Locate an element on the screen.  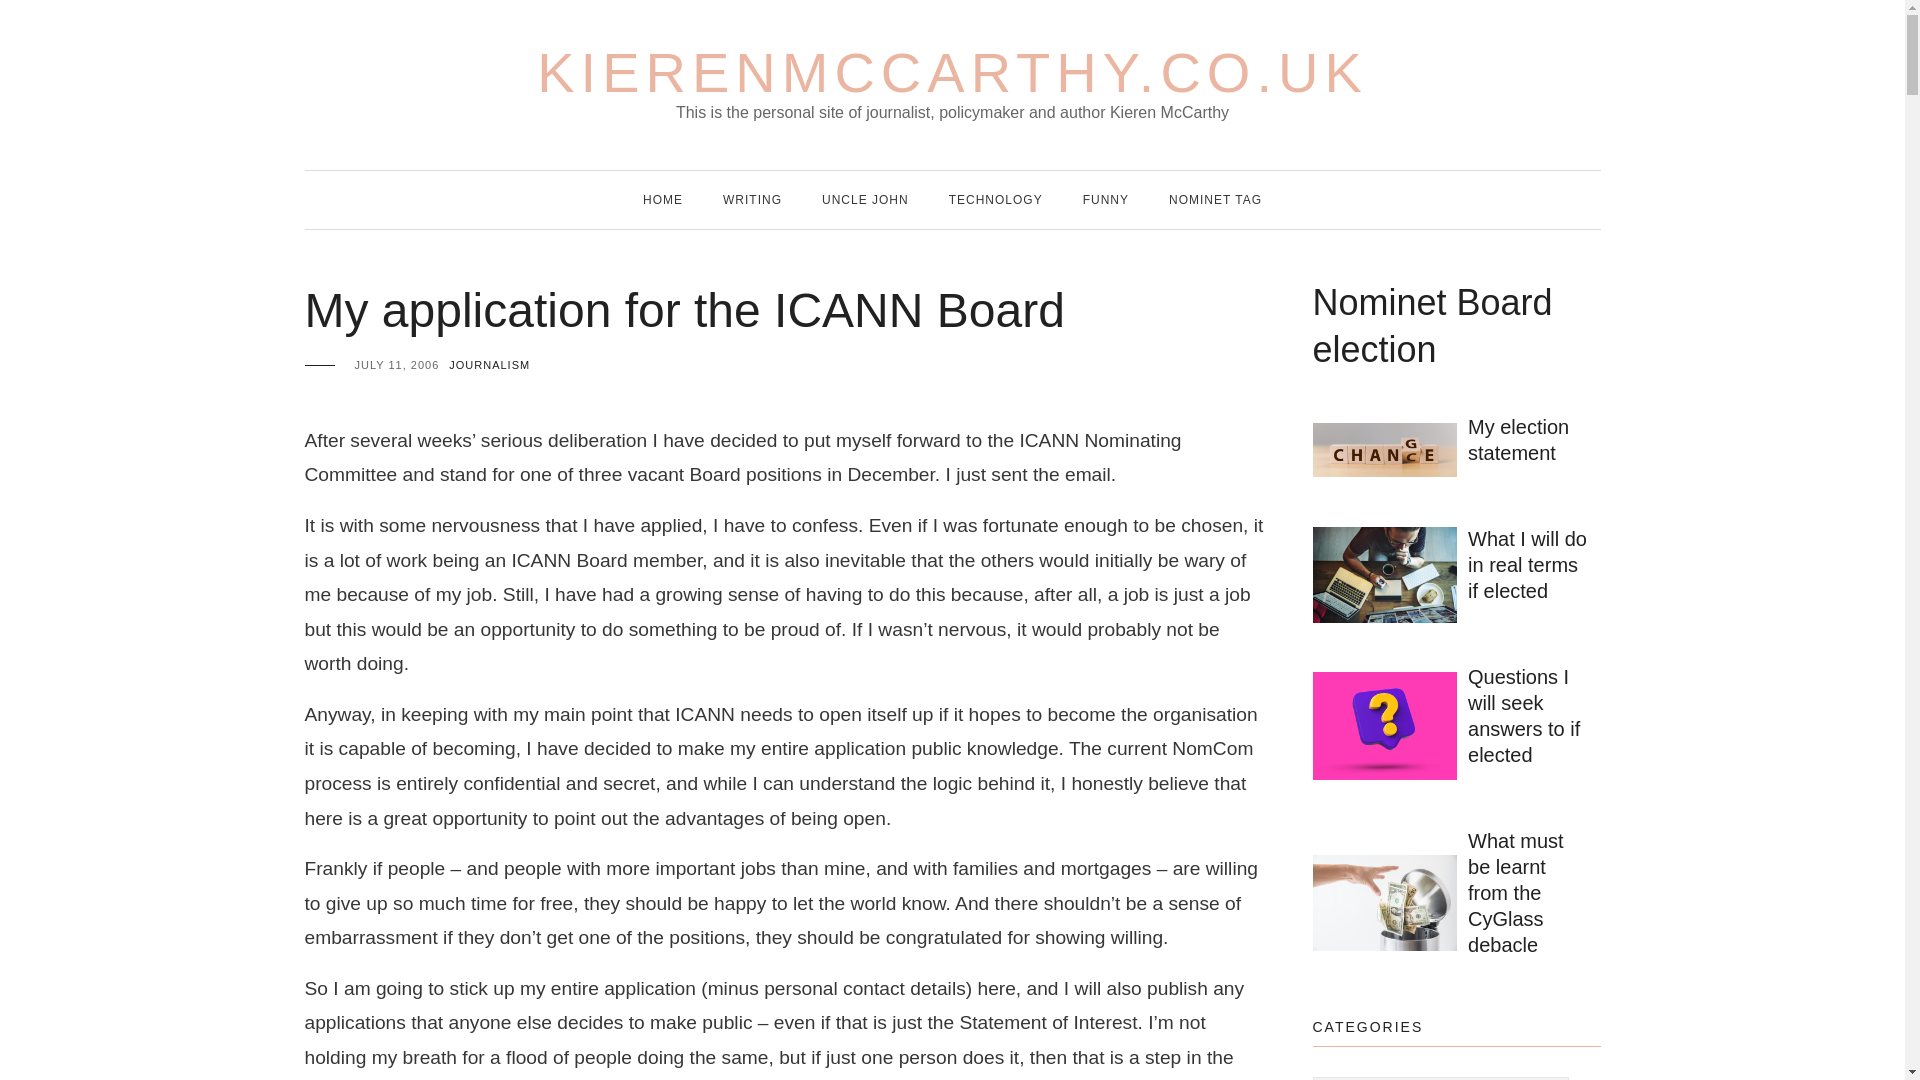
NOMINET TAG is located at coordinates (1215, 199).